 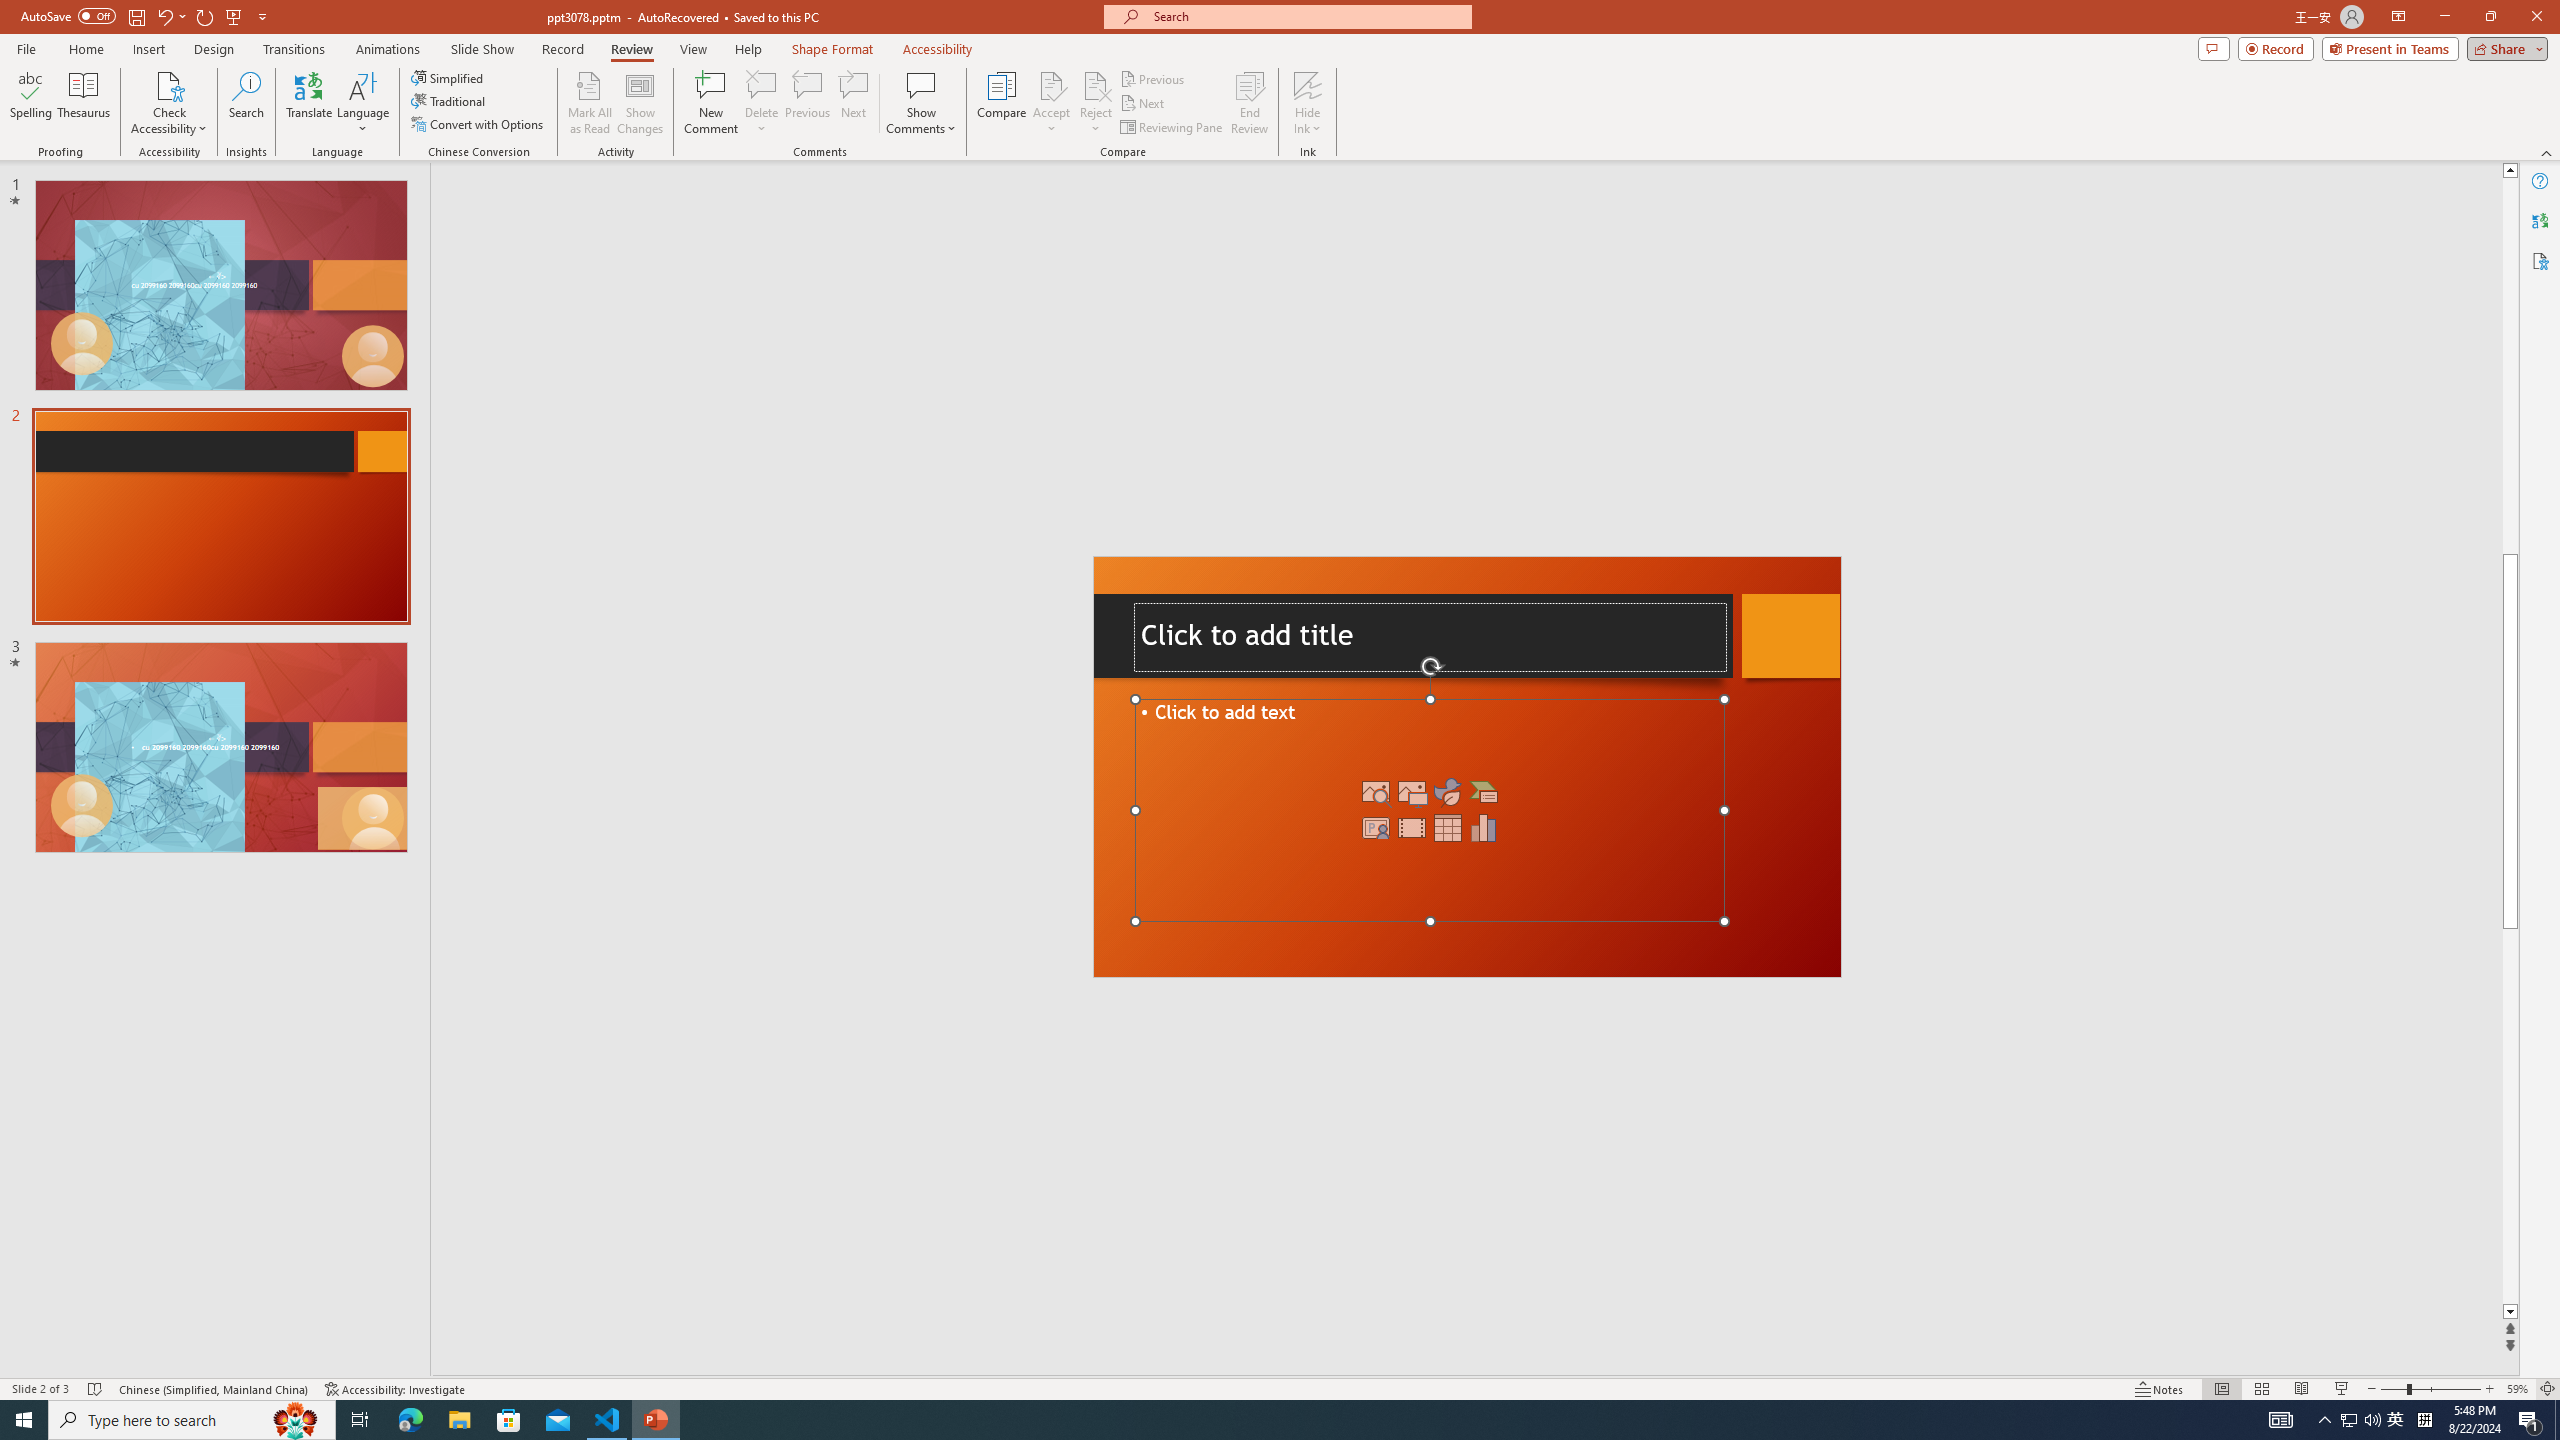 What do you see at coordinates (2478, 1356) in the screenshot?
I see `Fit slide to current window.` at bounding box center [2478, 1356].